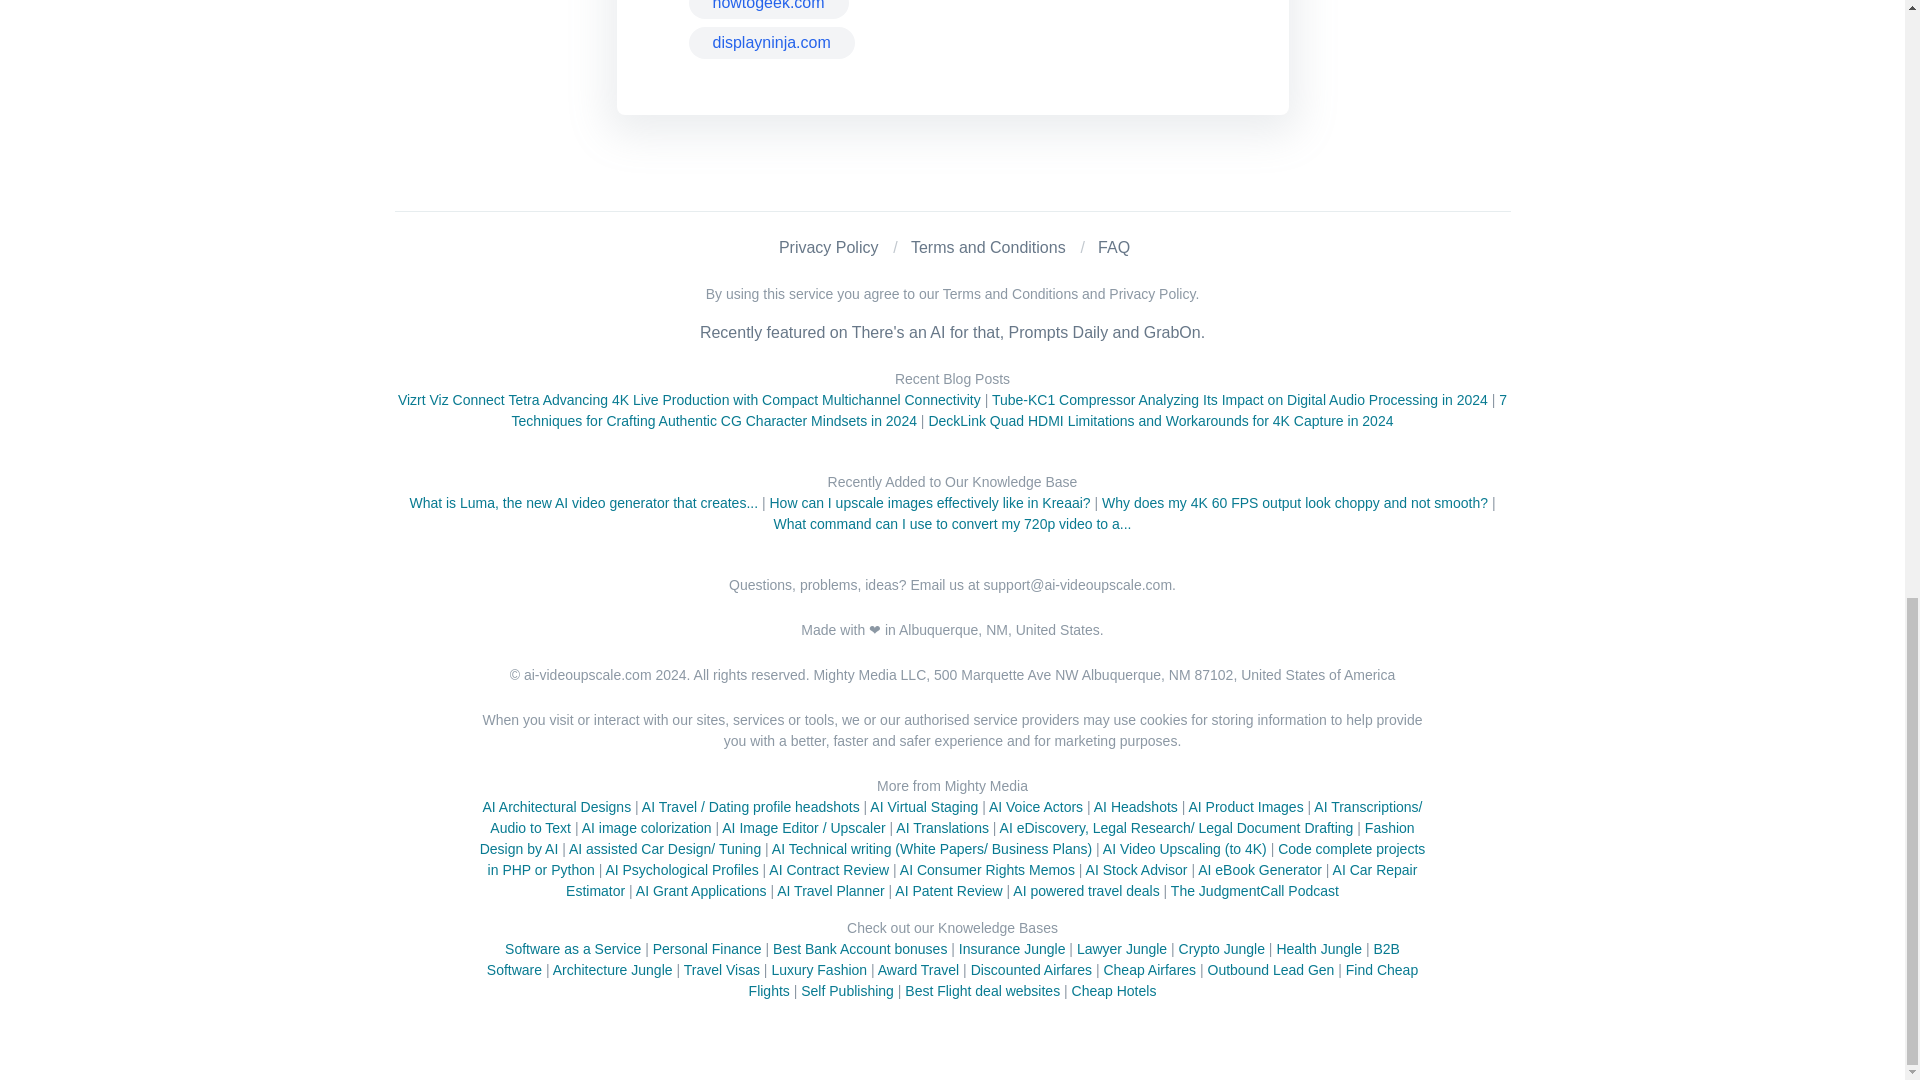 This screenshot has height=1080, width=1920. Describe the element at coordinates (646, 827) in the screenshot. I see `AI image colorization` at that location.